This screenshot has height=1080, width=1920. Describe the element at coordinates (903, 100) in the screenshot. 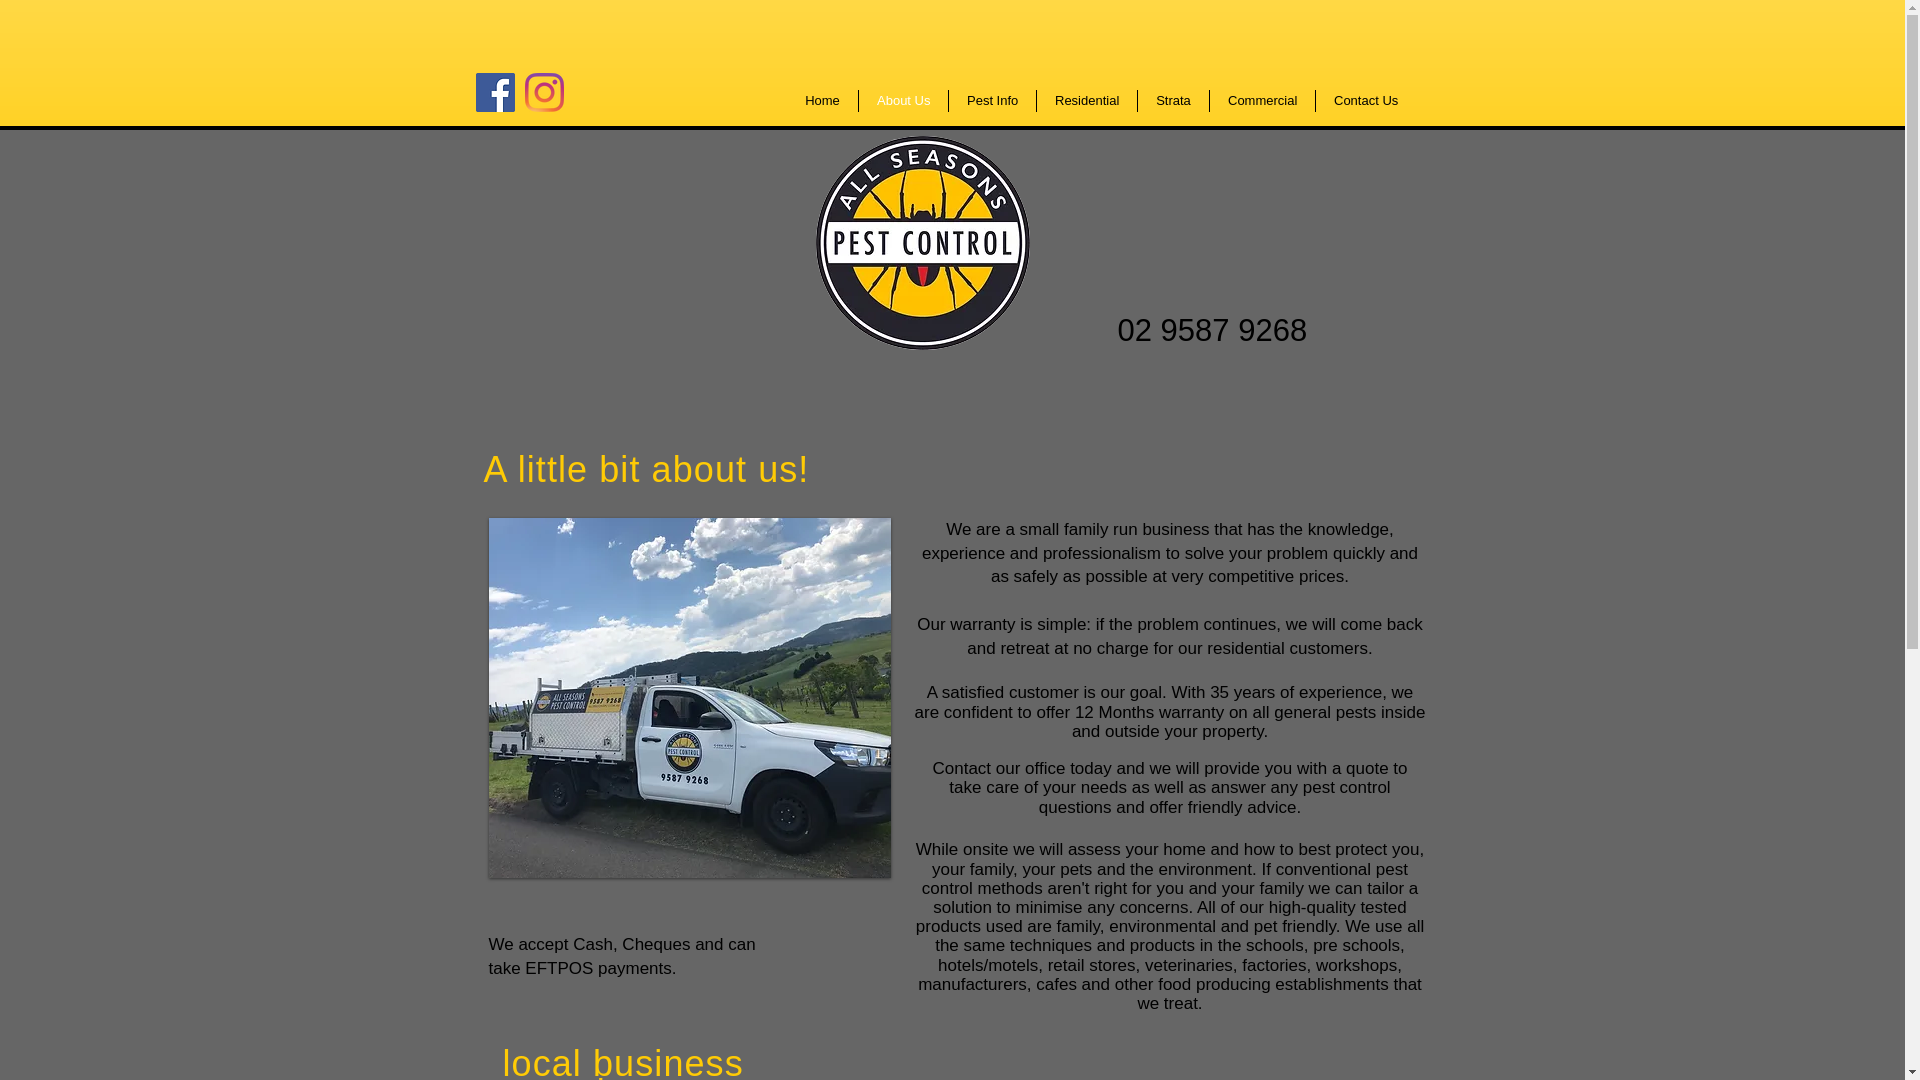

I see `About Us` at that location.